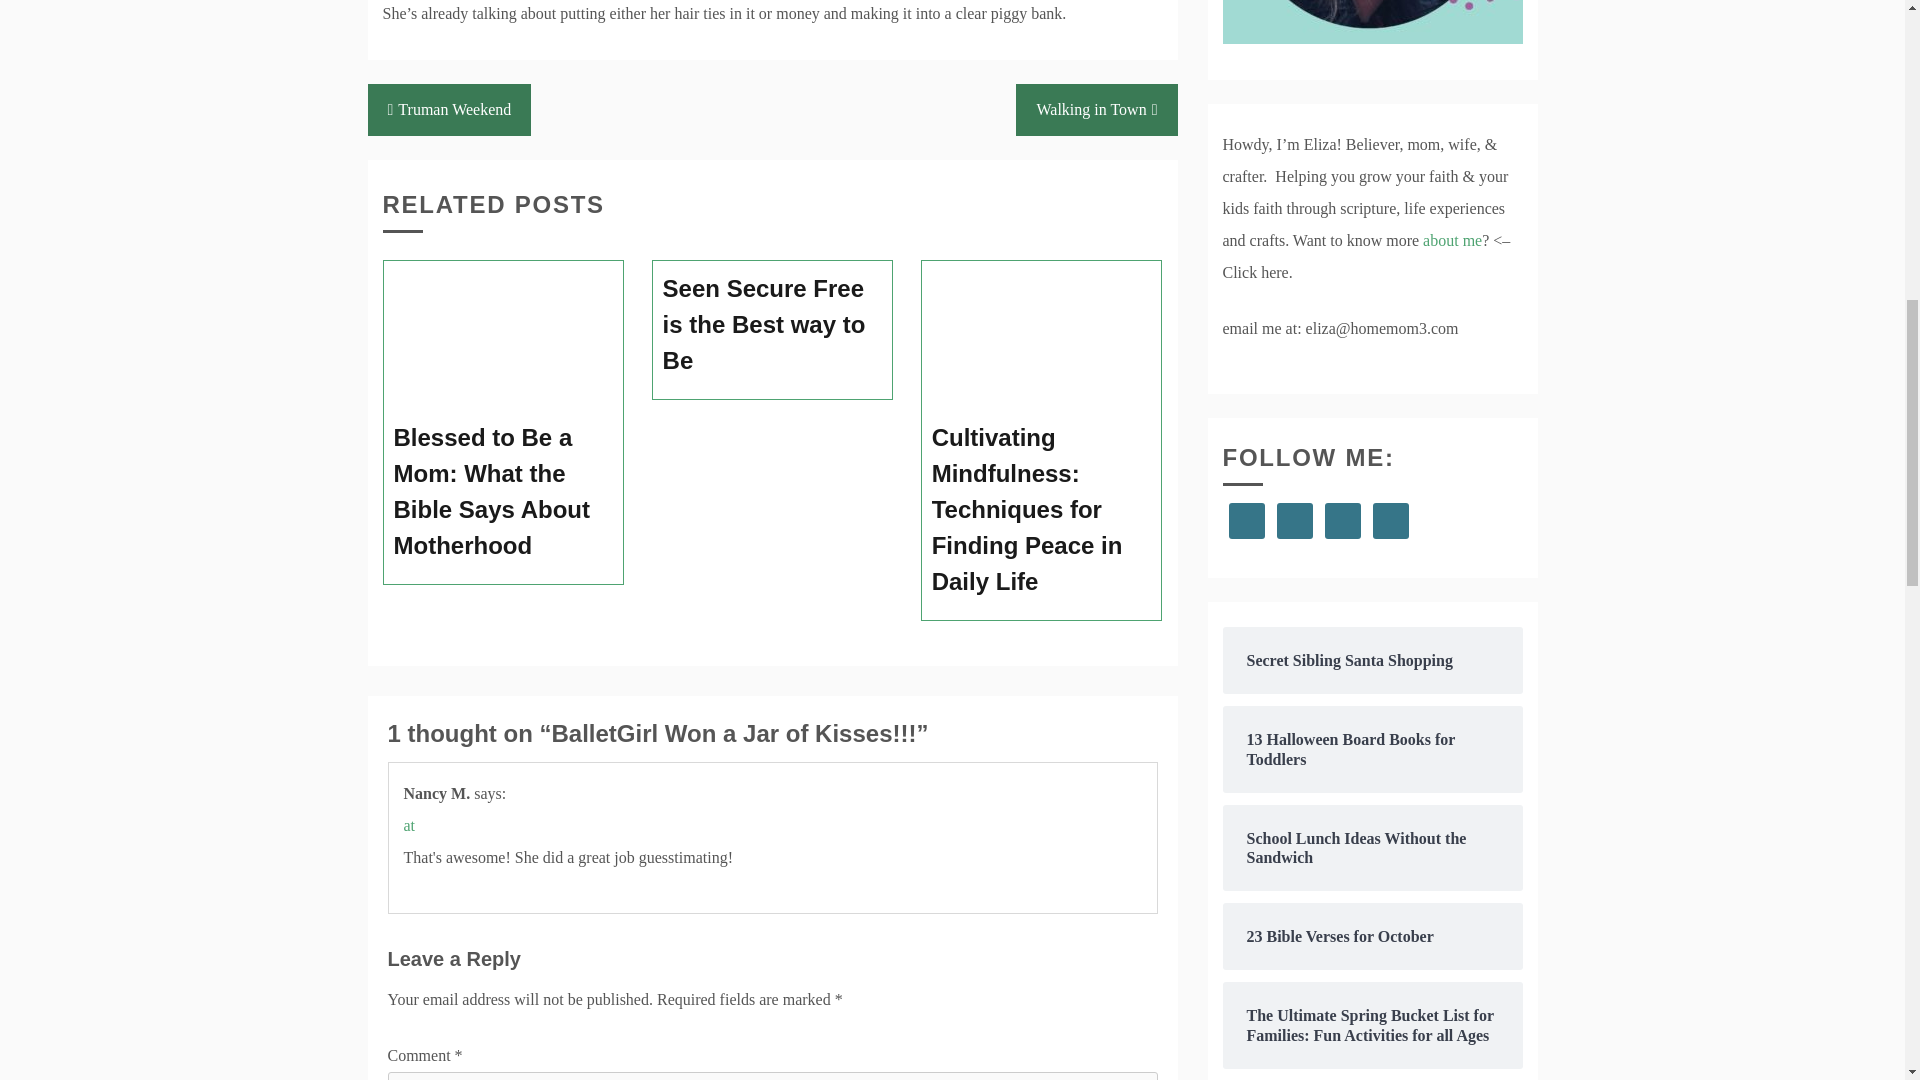 This screenshot has width=1920, height=1080. Describe the element at coordinates (1372, 936) in the screenshot. I see `23 Bible Verses for October` at that location.